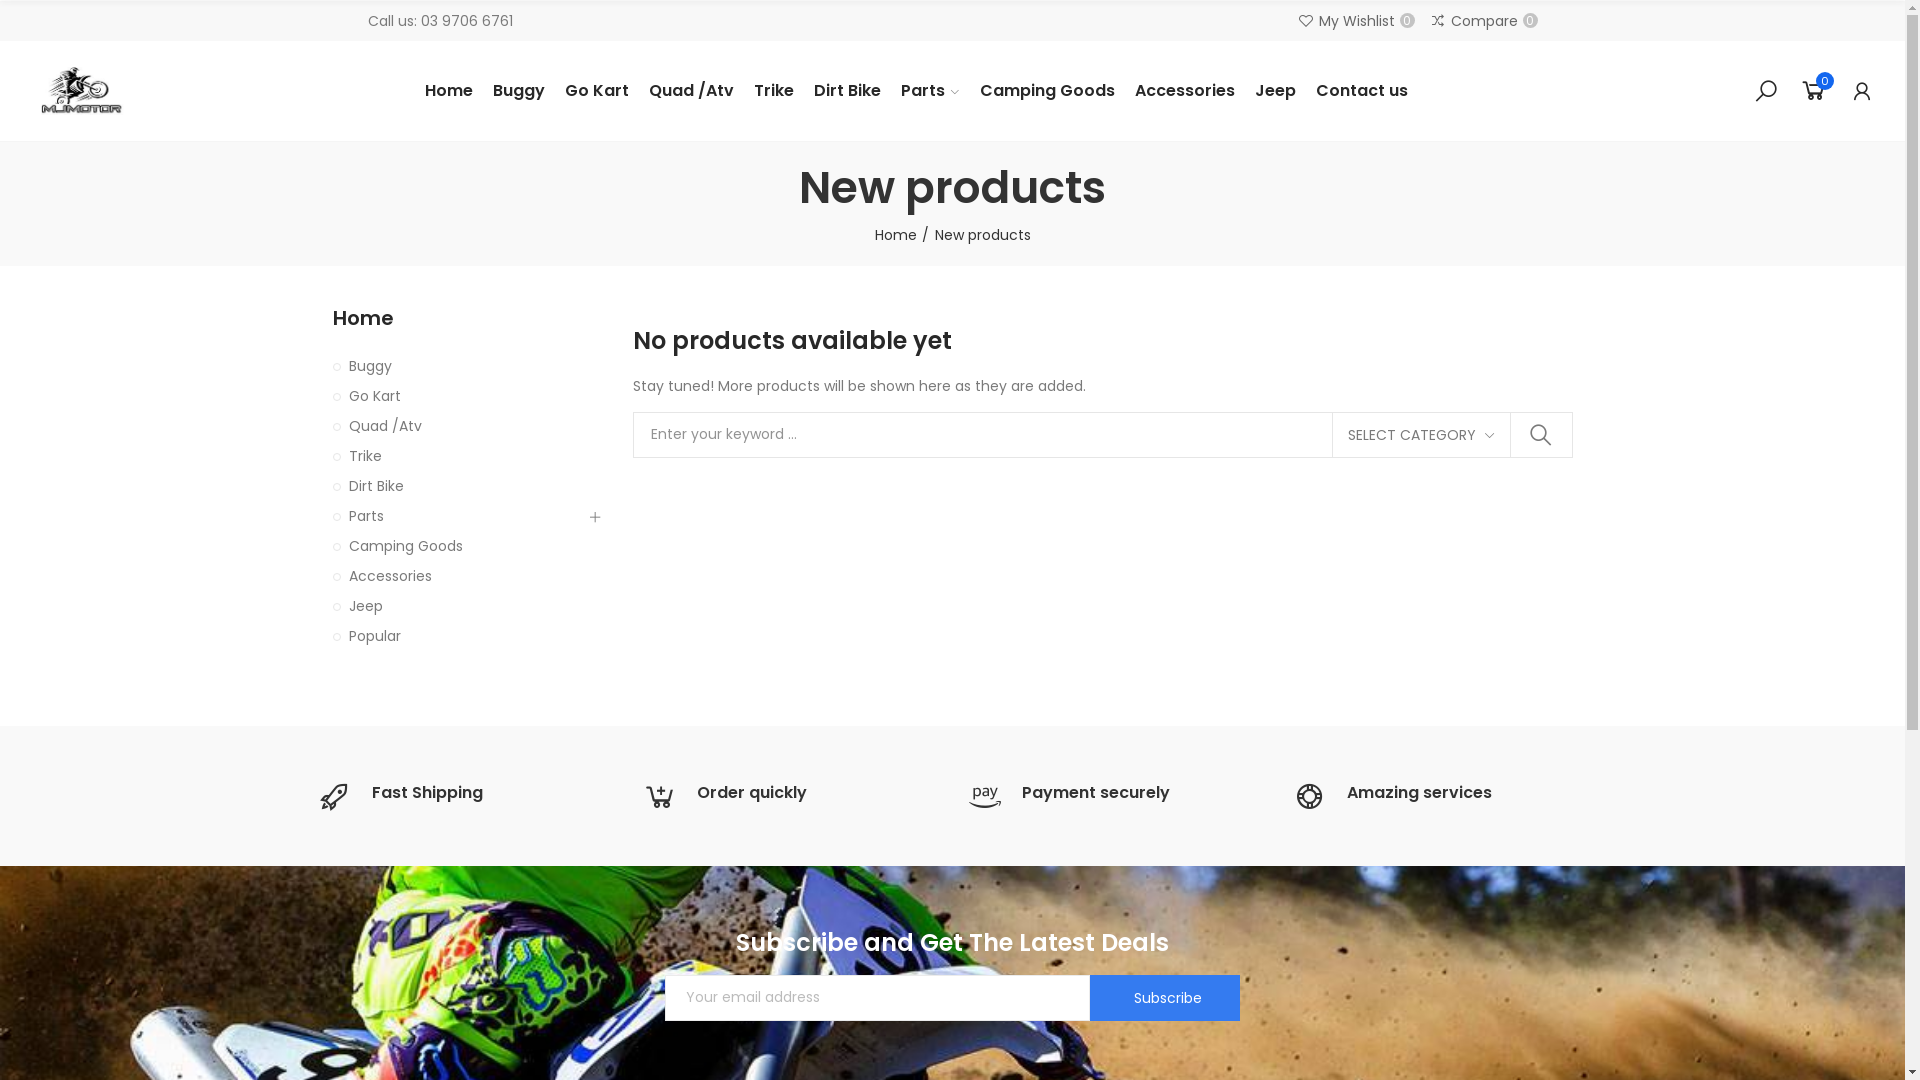 The image size is (1920, 1080). What do you see at coordinates (457, 516) in the screenshot?
I see `Parts` at bounding box center [457, 516].